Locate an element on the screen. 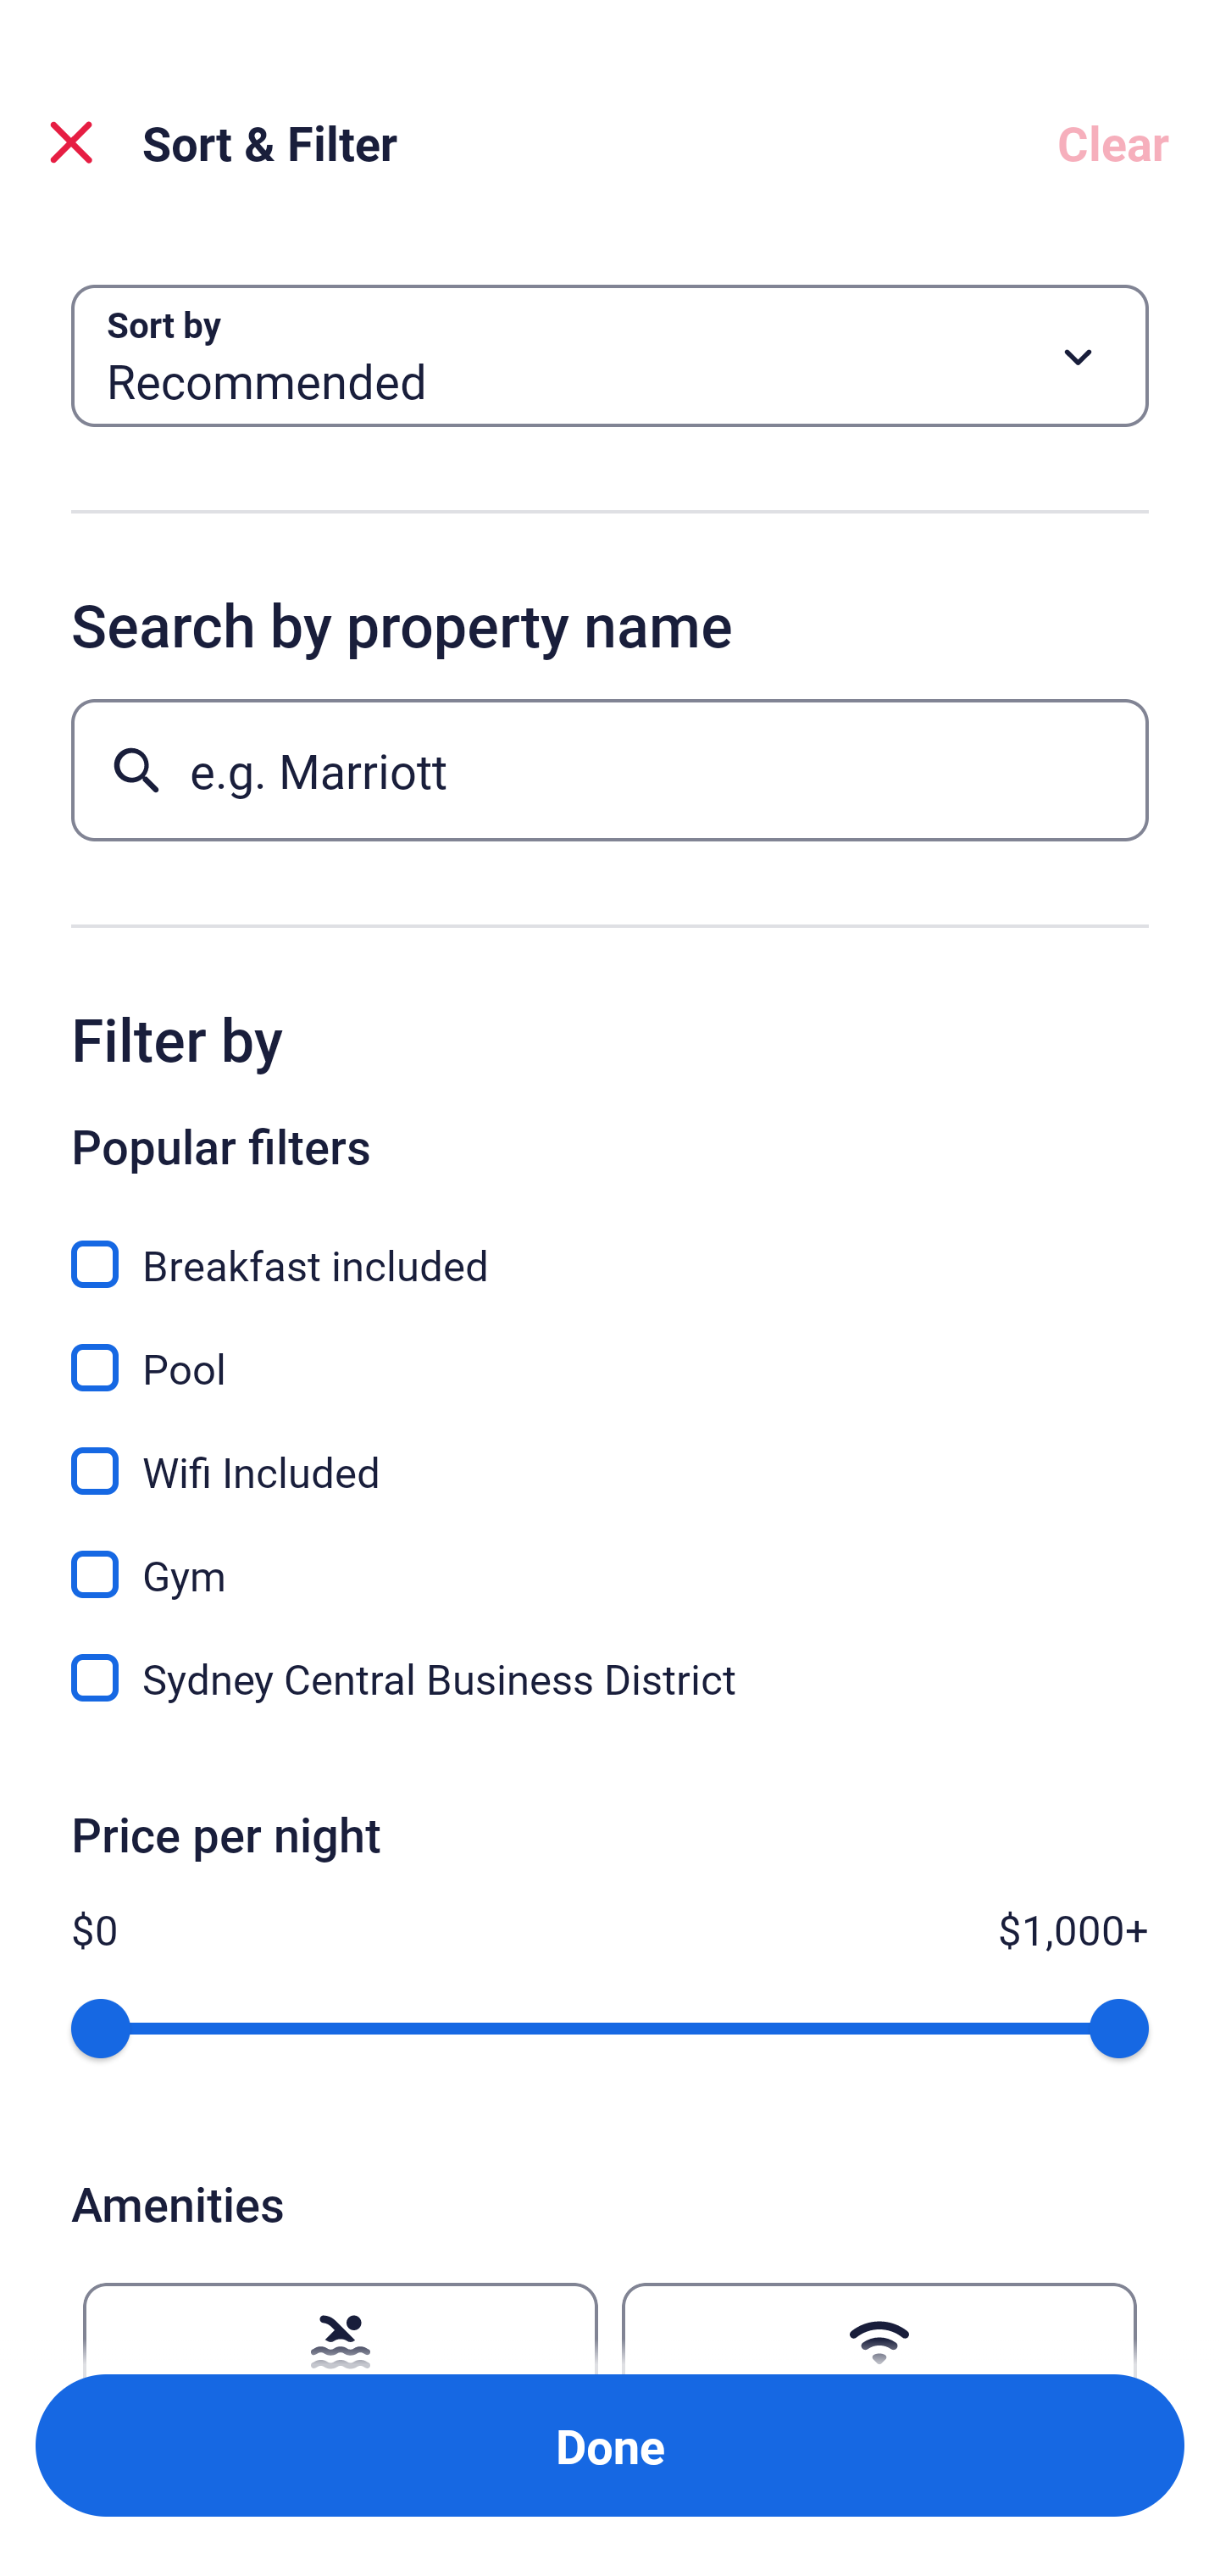 The height and width of the screenshot is (2576, 1220). e.g. Marriott Button is located at coordinates (610, 769).